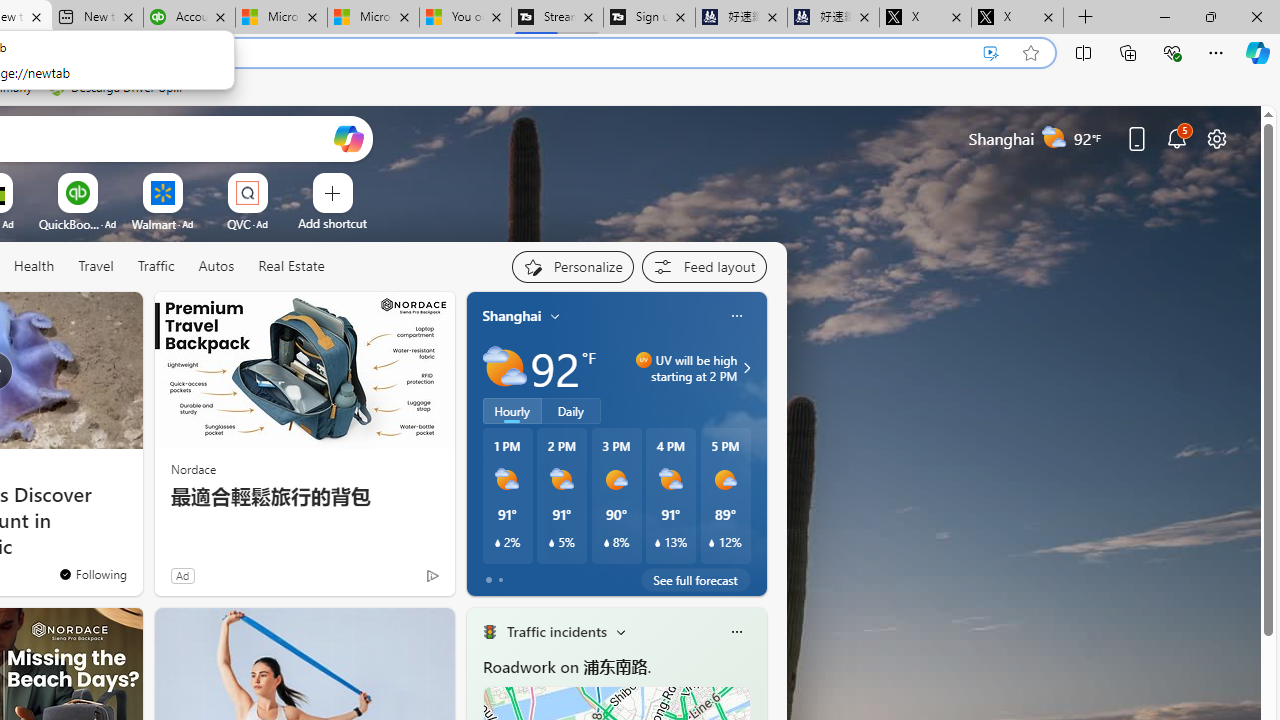 The image size is (1280, 720). What do you see at coordinates (216, 267) in the screenshot?
I see `Autos` at bounding box center [216, 267].